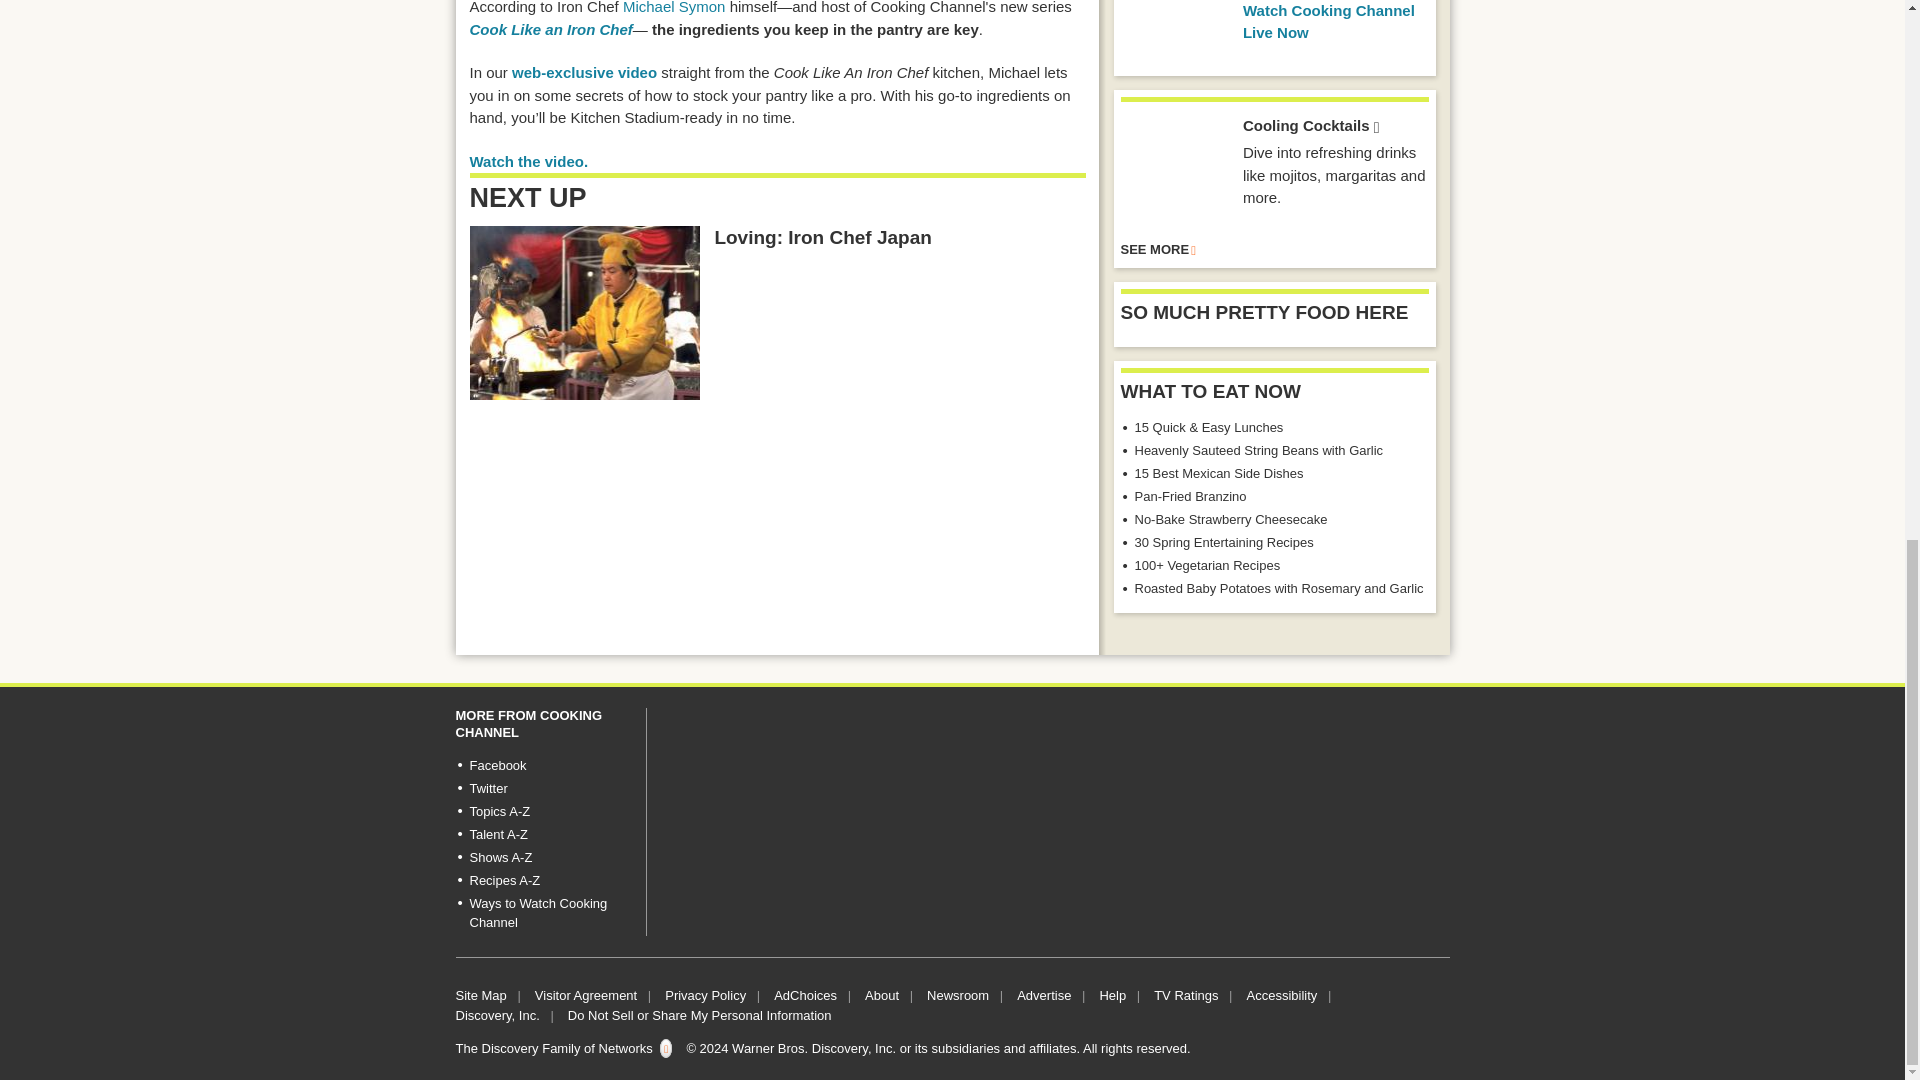 The image size is (1920, 1080). What do you see at coordinates (674, 8) in the screenshot?
I see `Michael Symon` at bounding box center [674, 8].